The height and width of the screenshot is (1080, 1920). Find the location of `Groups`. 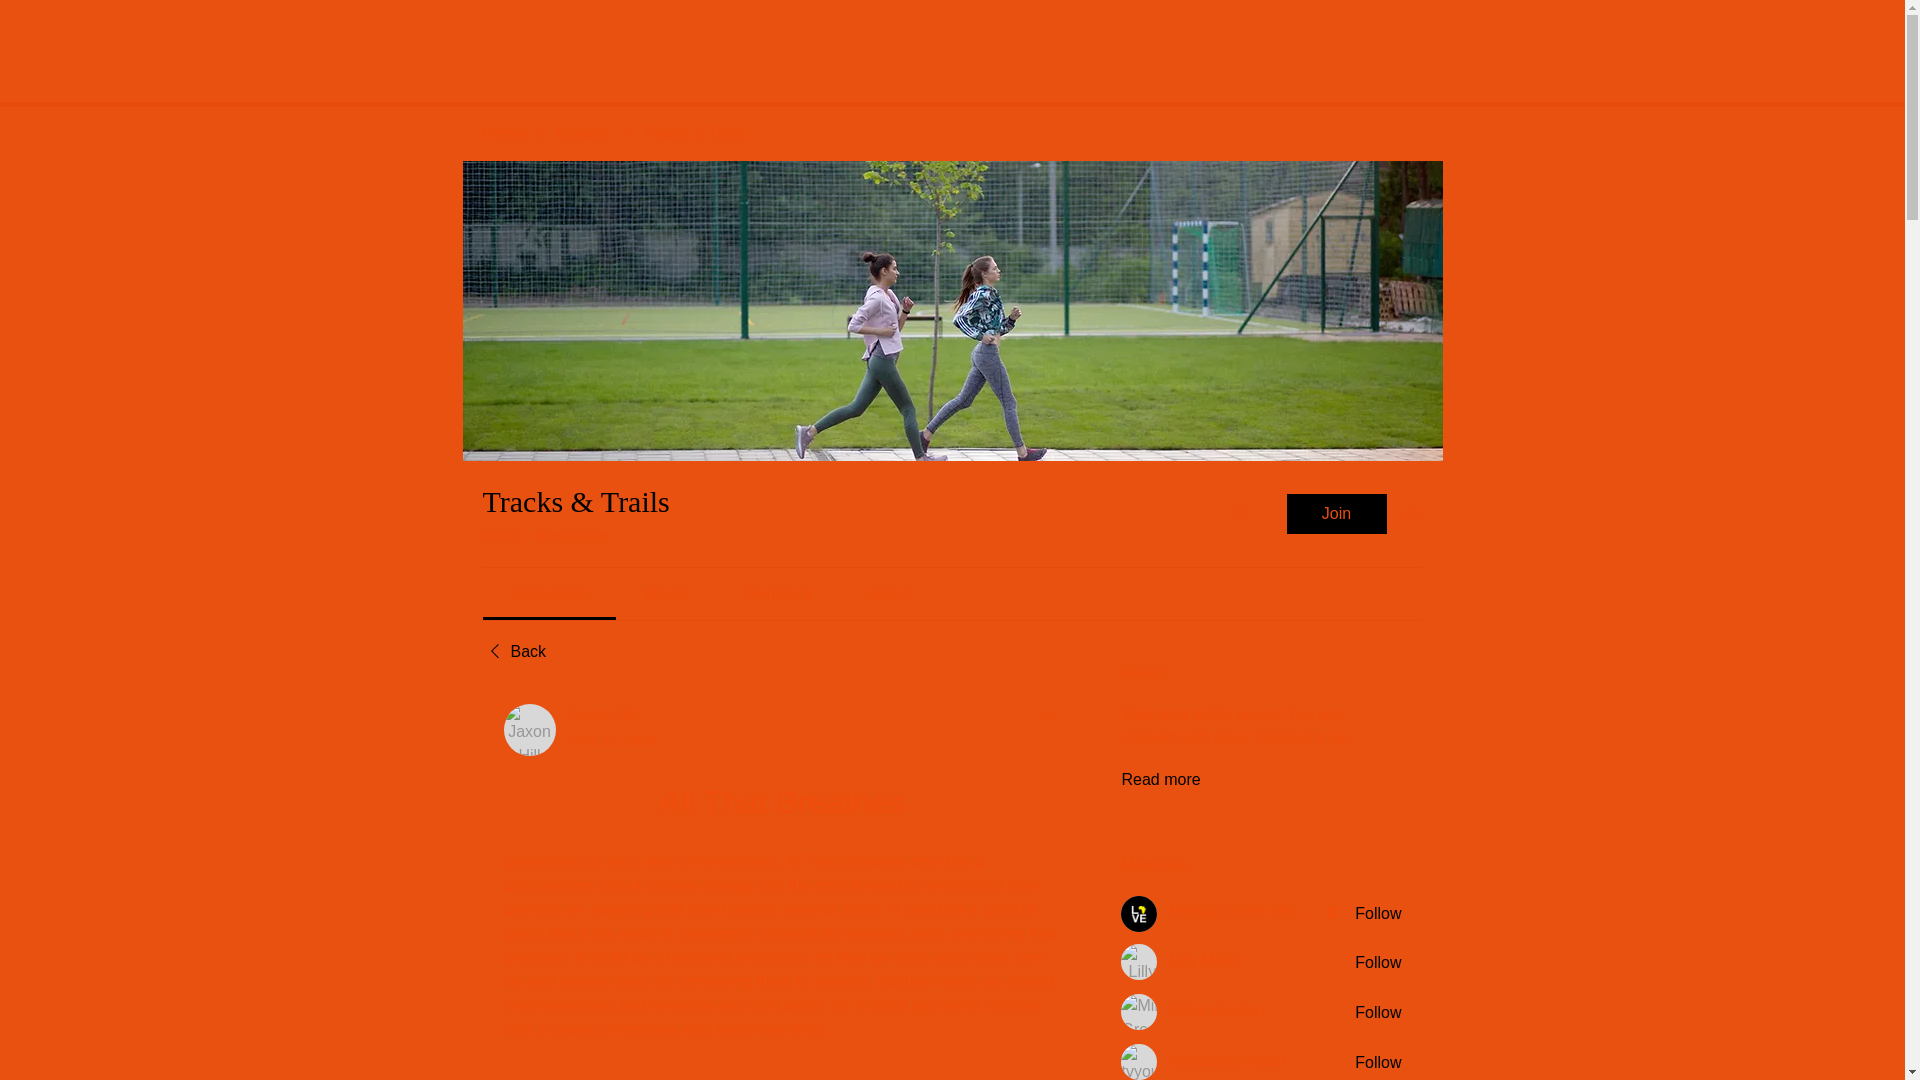

Groups is located at coordinates (582, 134).